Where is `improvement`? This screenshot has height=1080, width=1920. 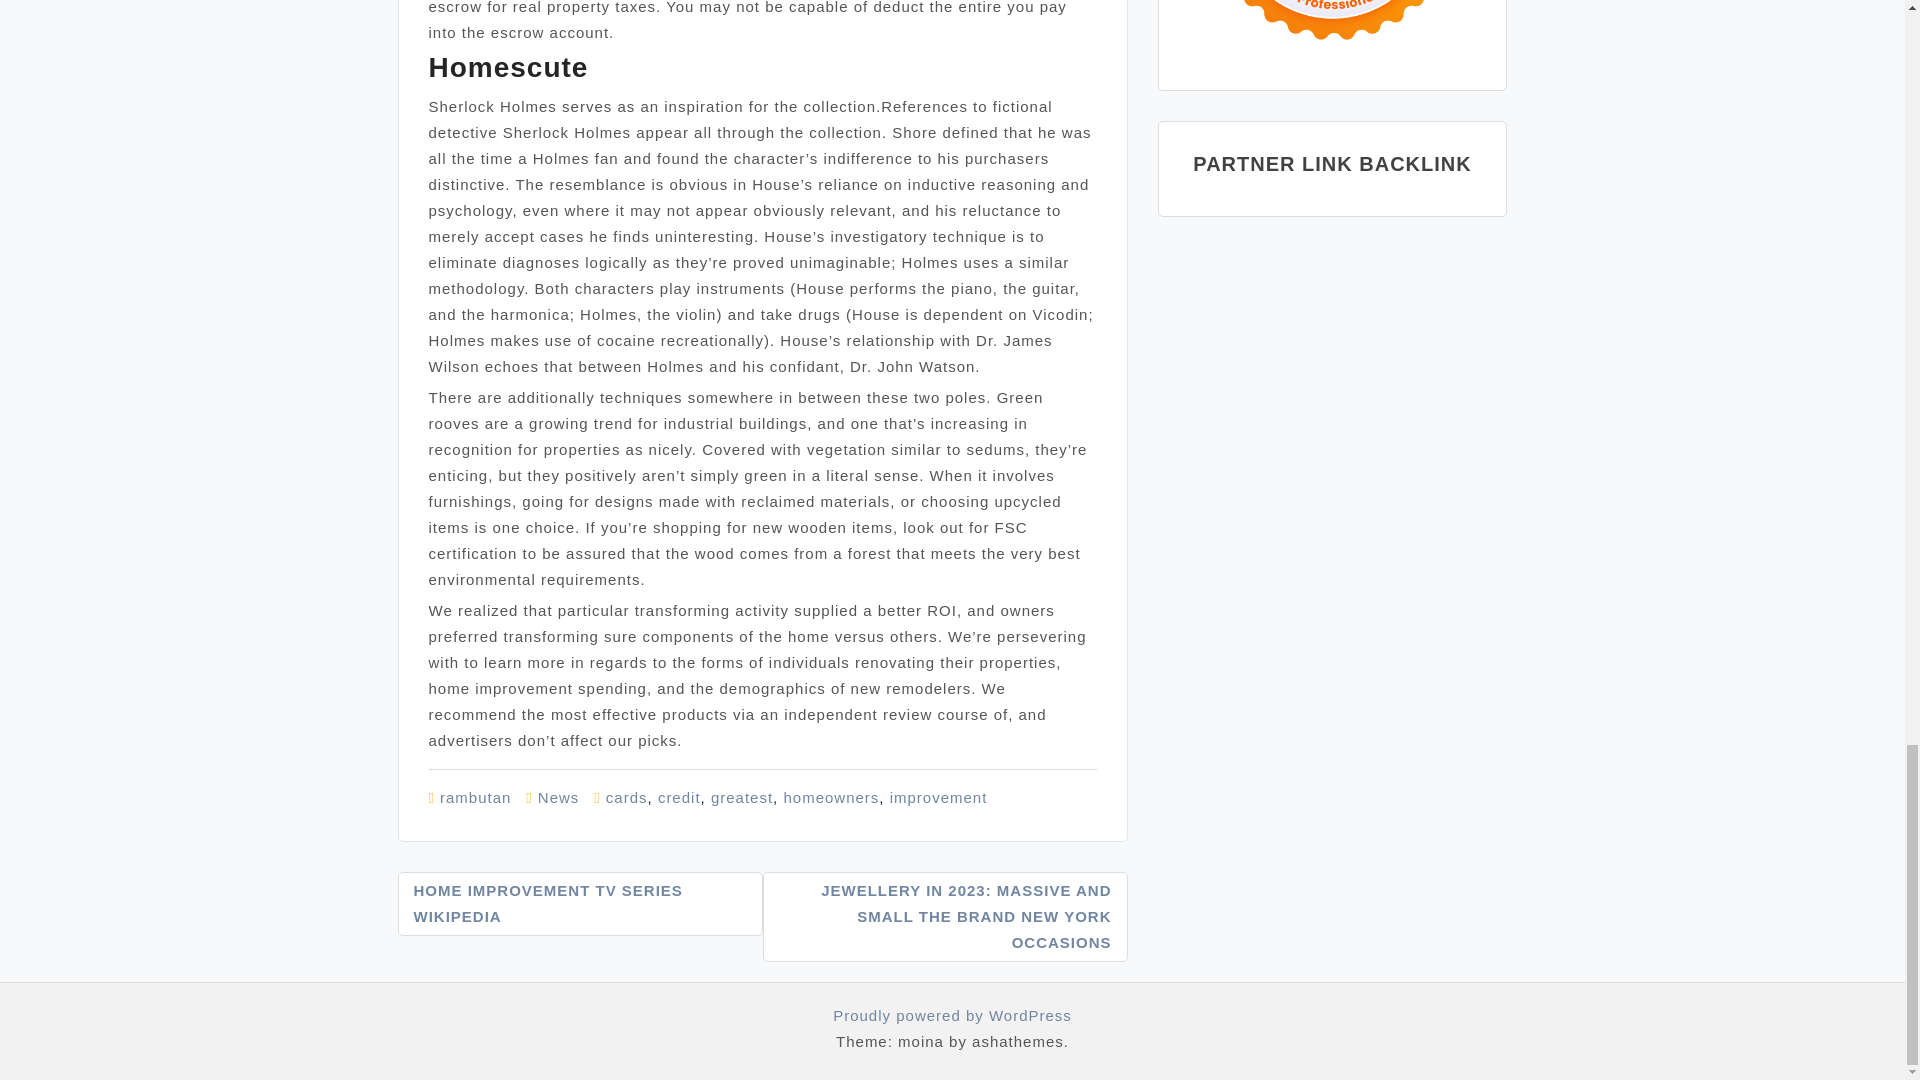
improvement is located at coordinates (939, 797).